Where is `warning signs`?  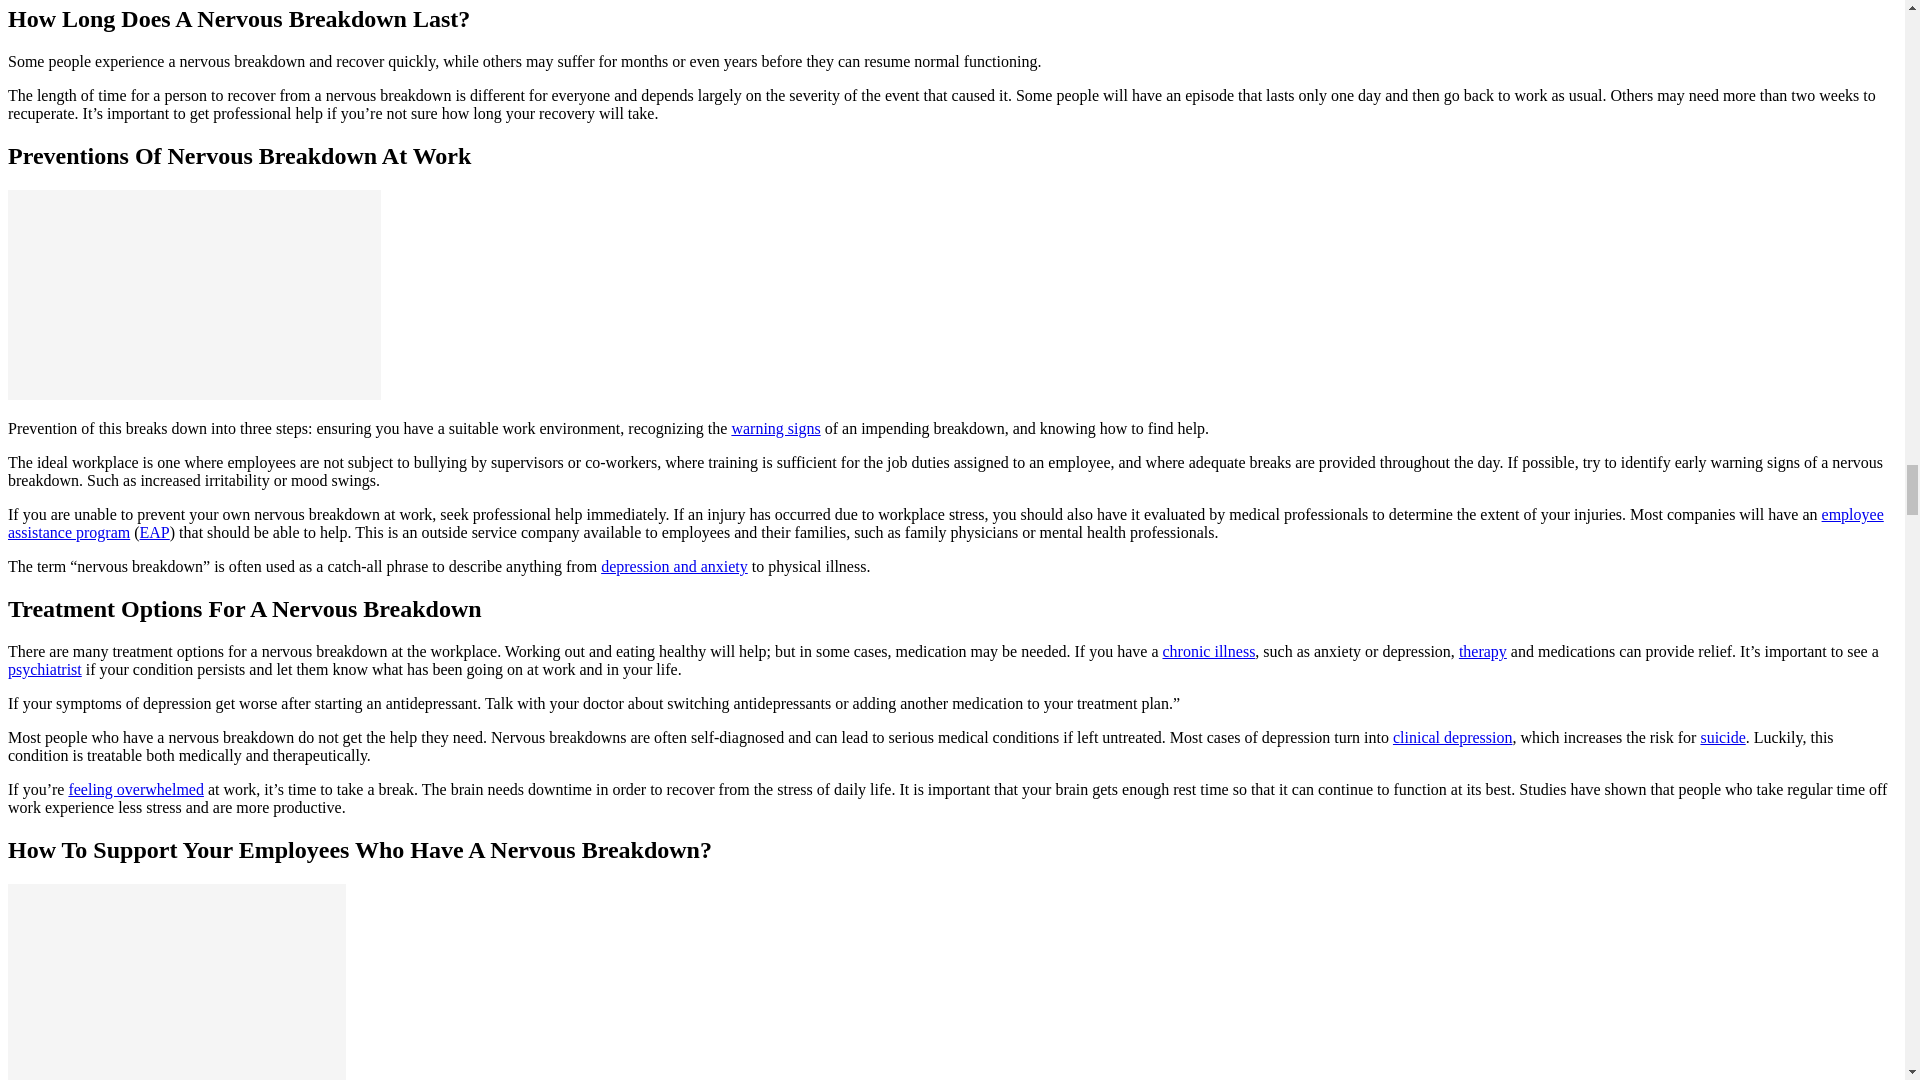
warning signs is located at coordinates (775, 428).